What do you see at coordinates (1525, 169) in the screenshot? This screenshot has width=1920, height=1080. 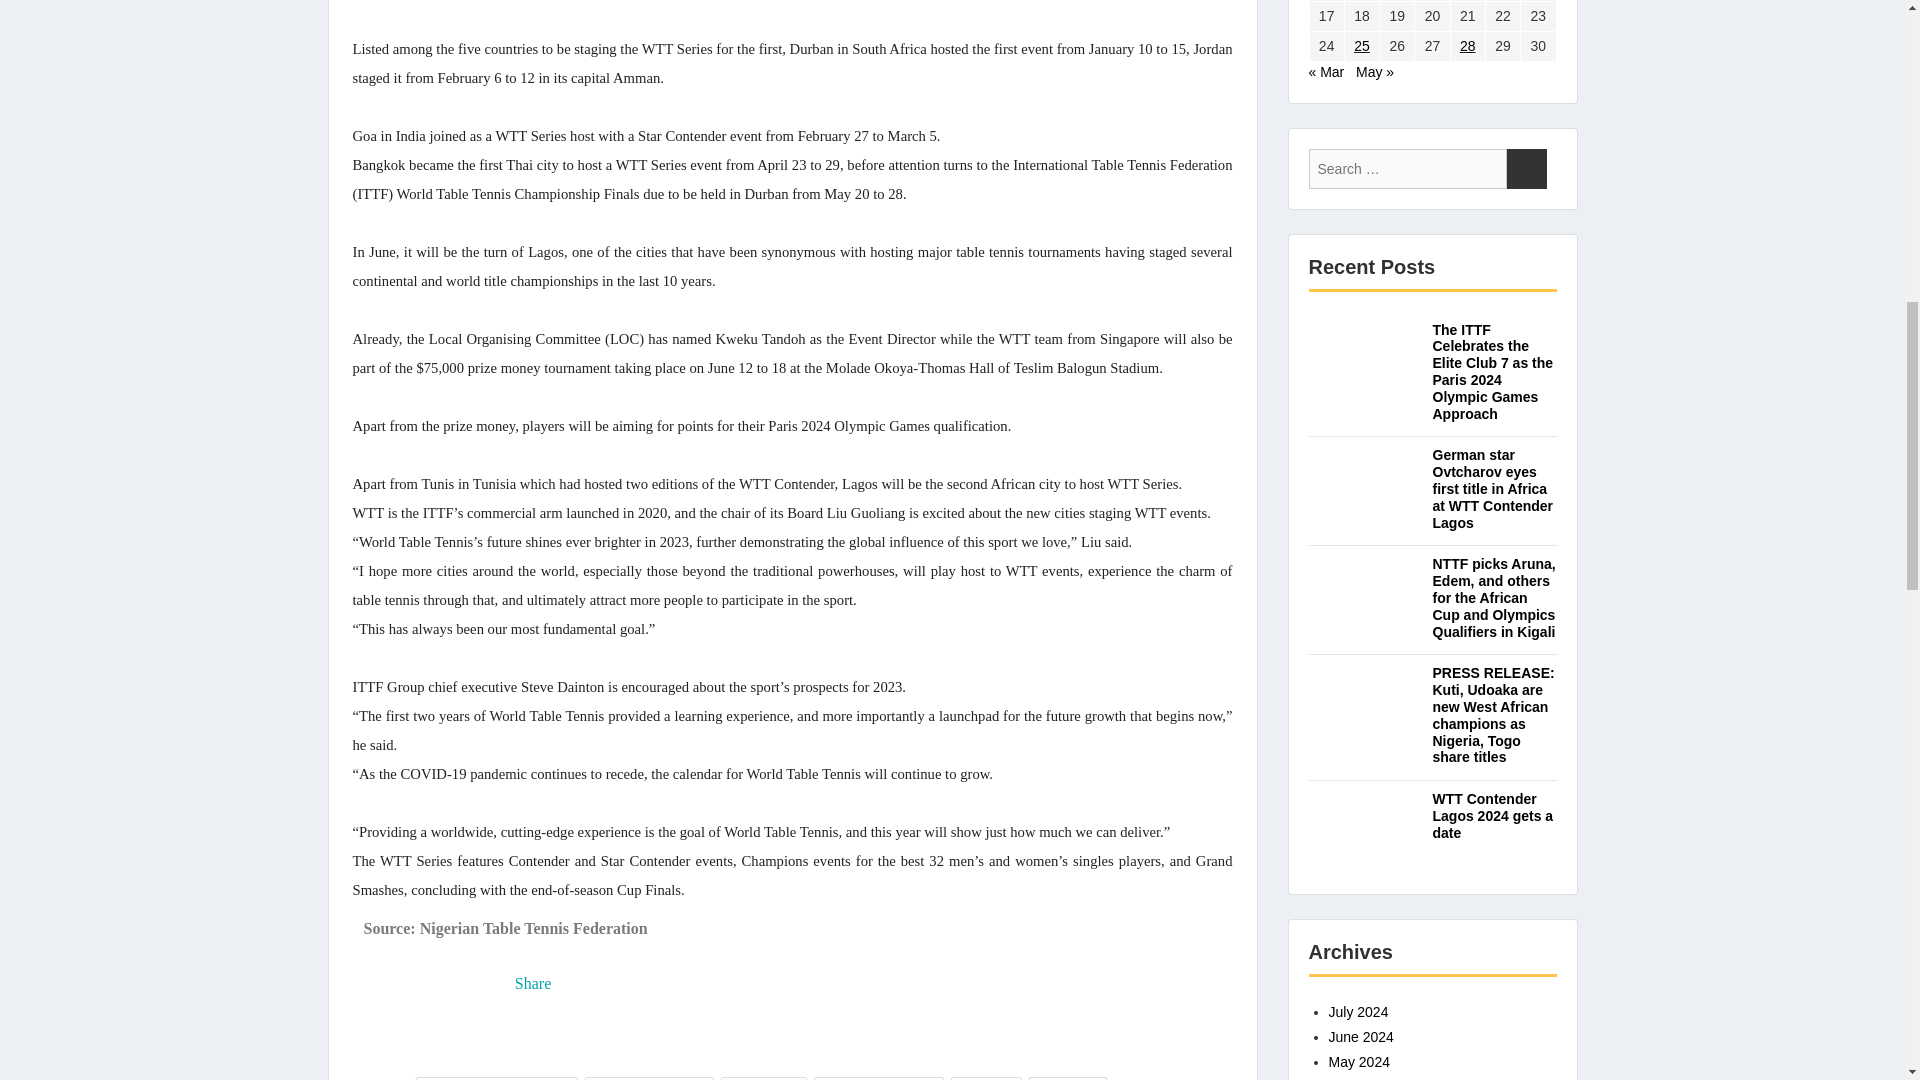 I see `Search` at bounding box center [1525, 169].